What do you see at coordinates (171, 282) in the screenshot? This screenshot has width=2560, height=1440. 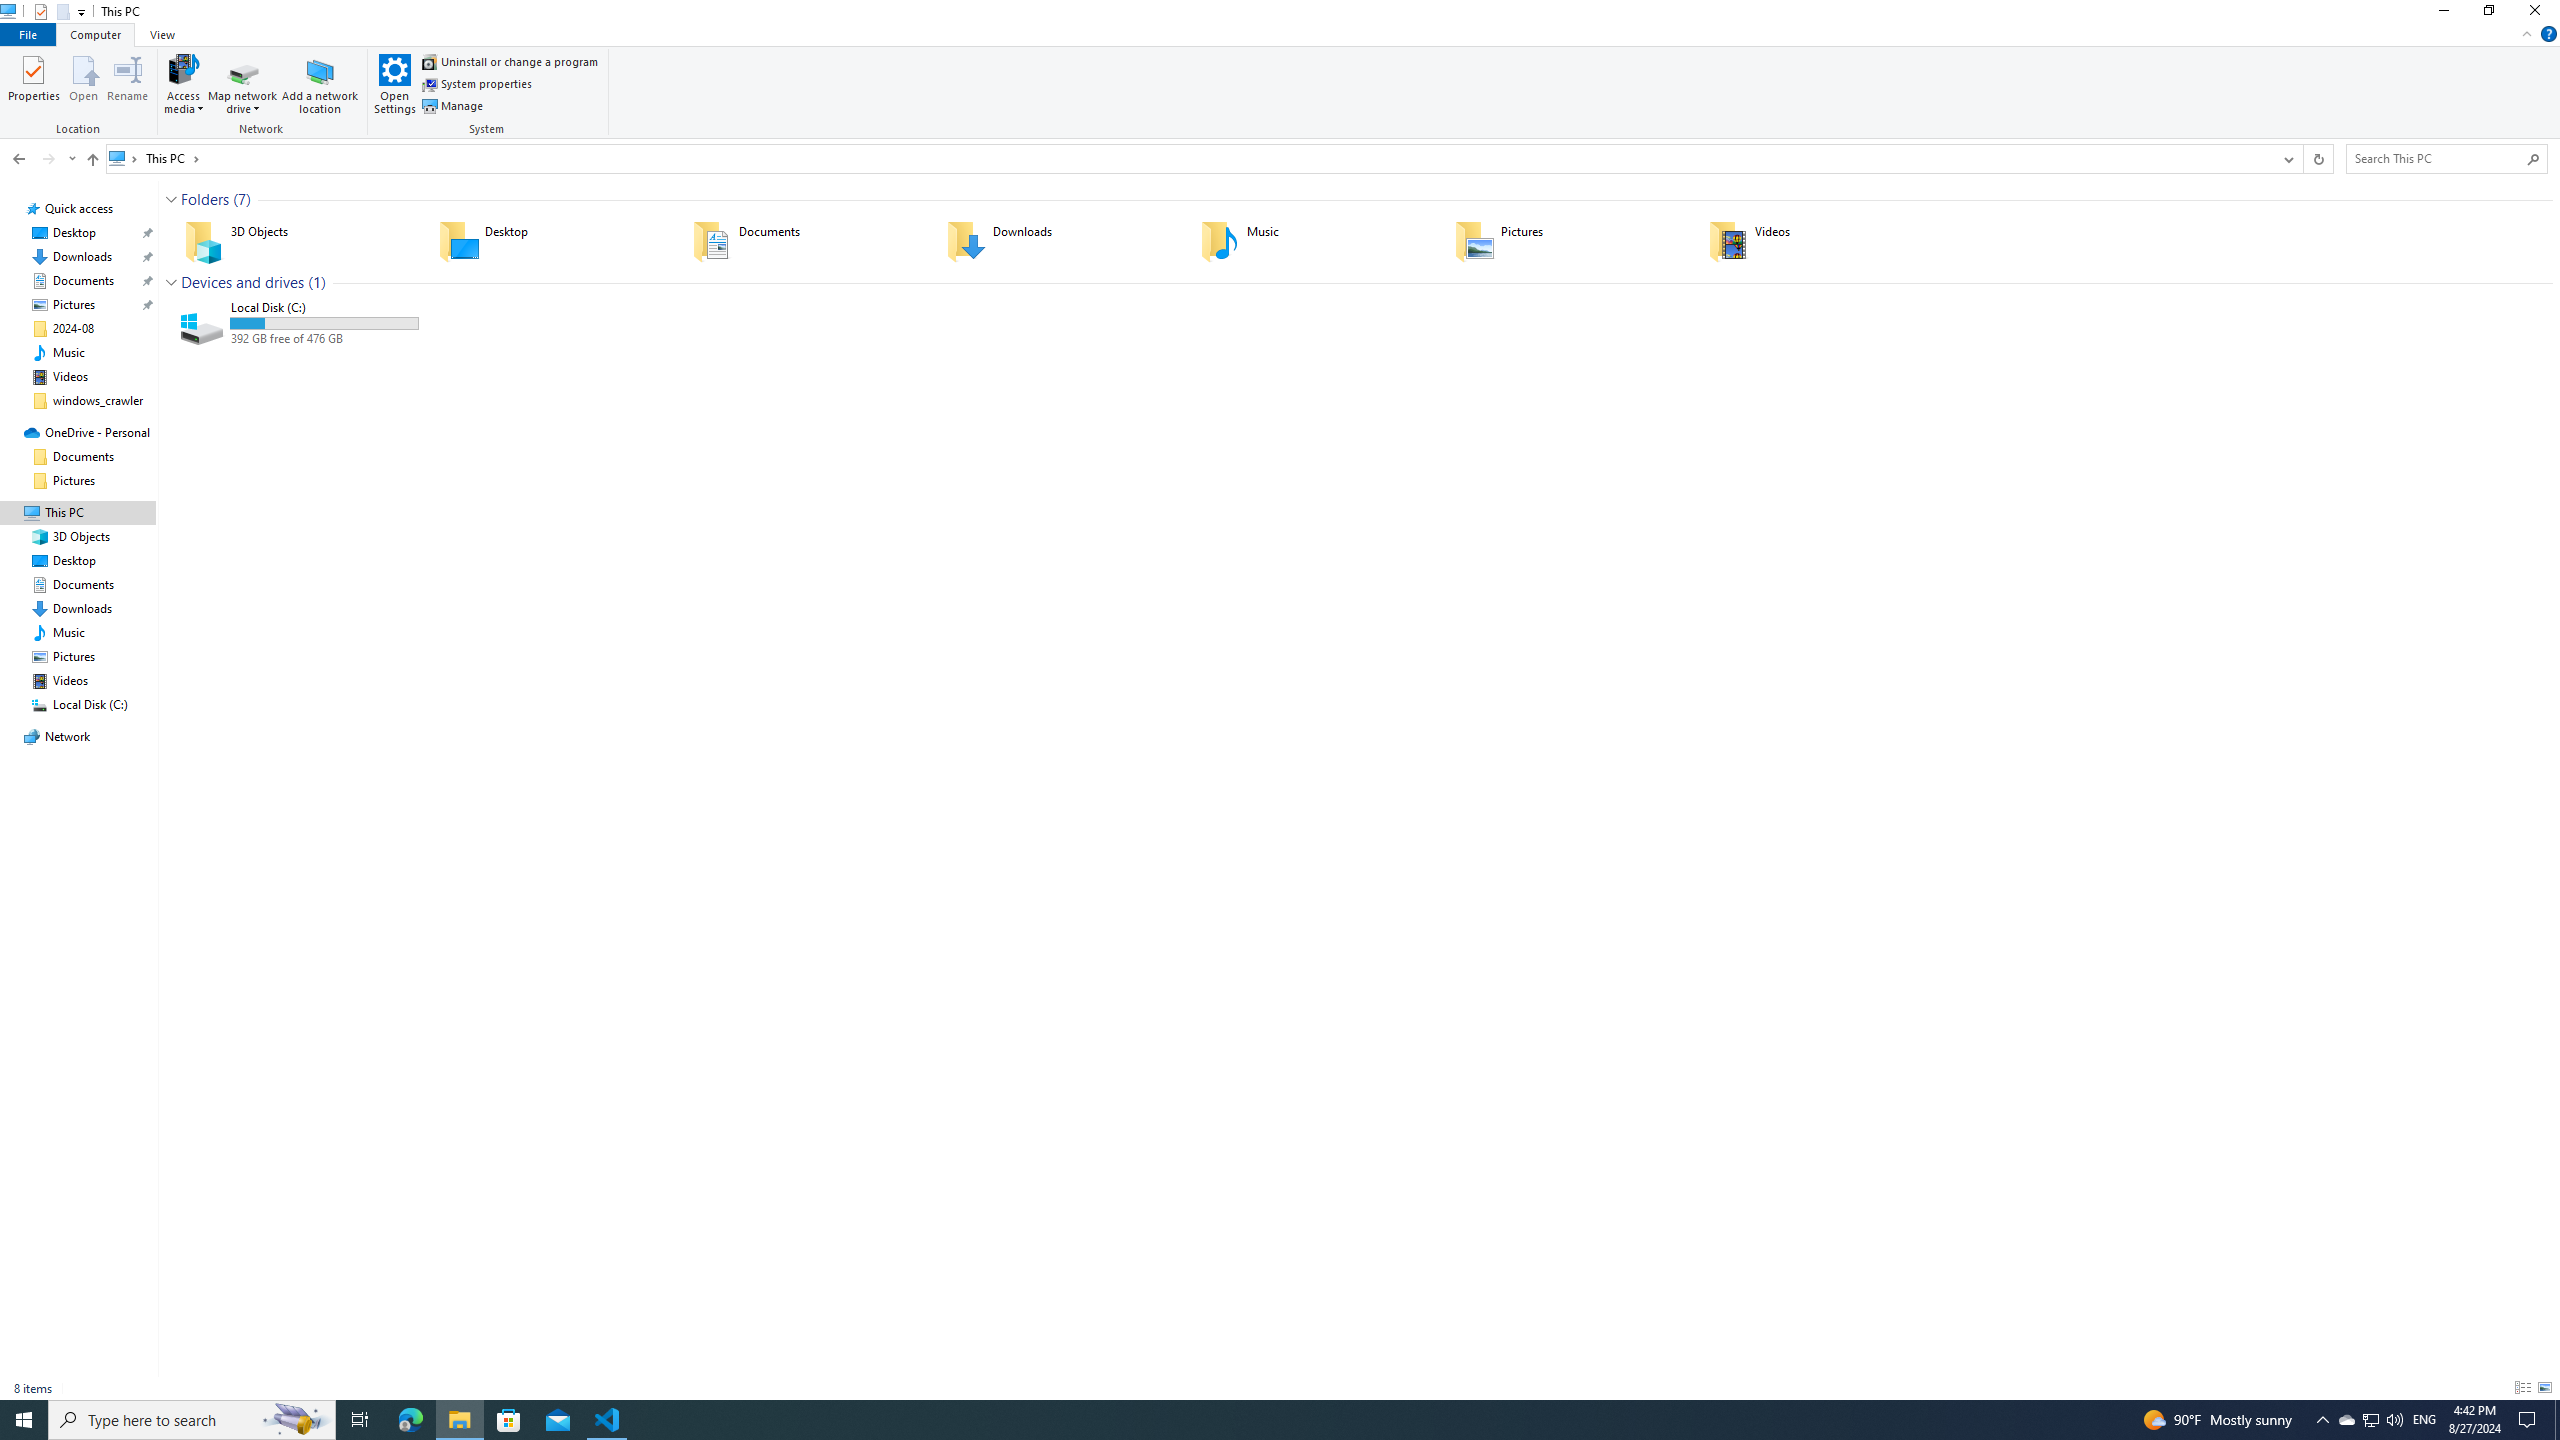 I see `Collapse Group` at bounding box center [171, 282].